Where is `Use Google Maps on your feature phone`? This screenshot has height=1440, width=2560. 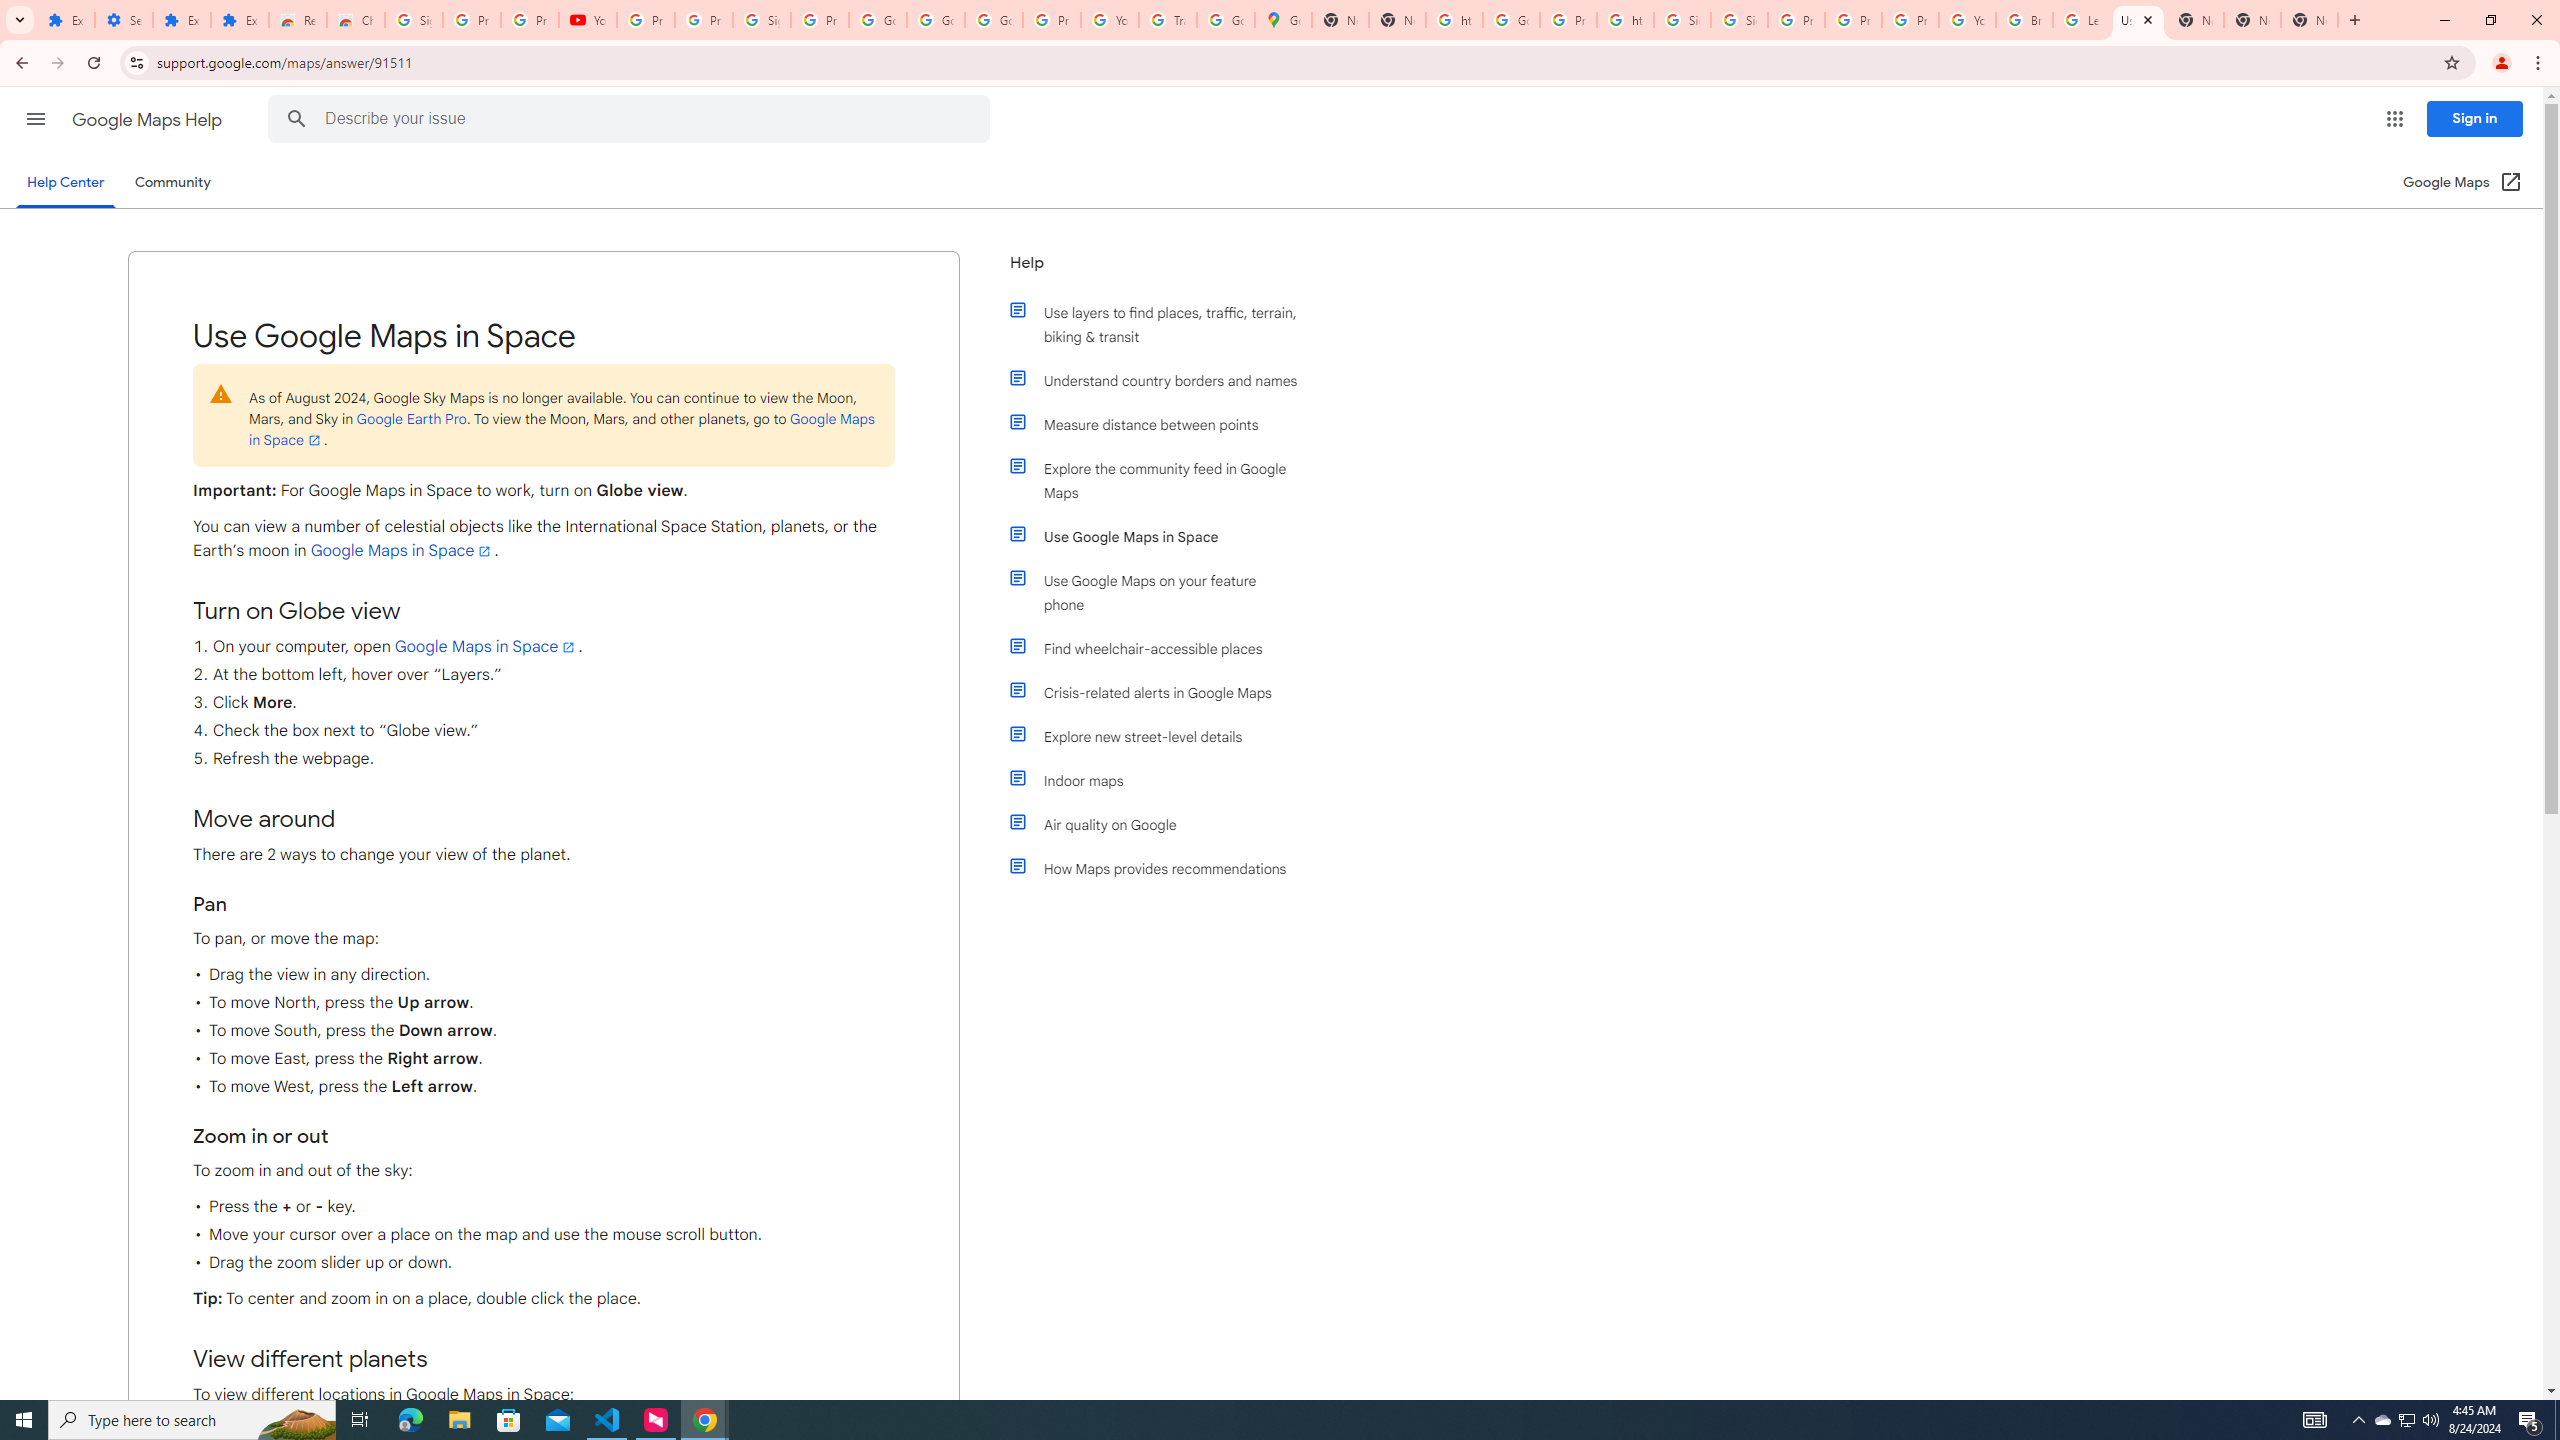 Use Google Maps on your feature phone is located at coordinates (1163, 592).